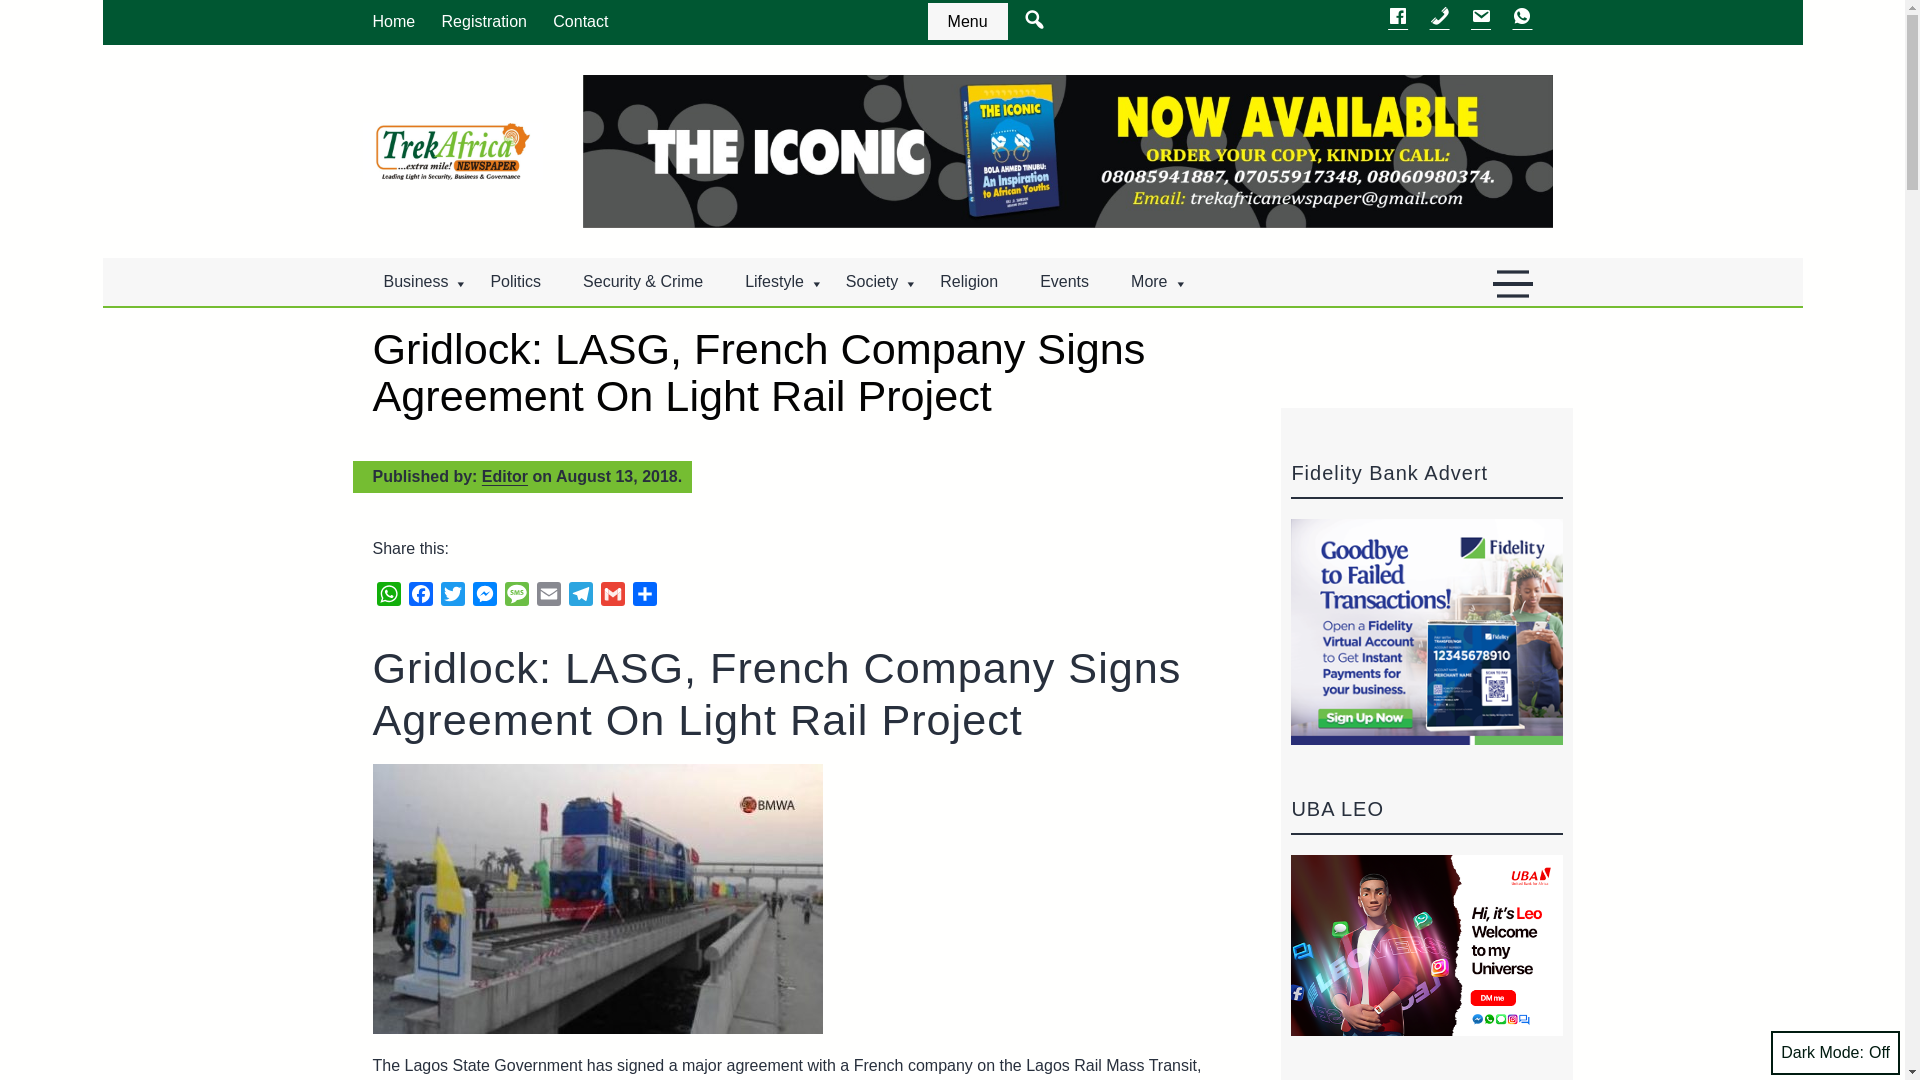 This screenshot has width=1920, height=1080. I want to click on Business, so click(416, 282).